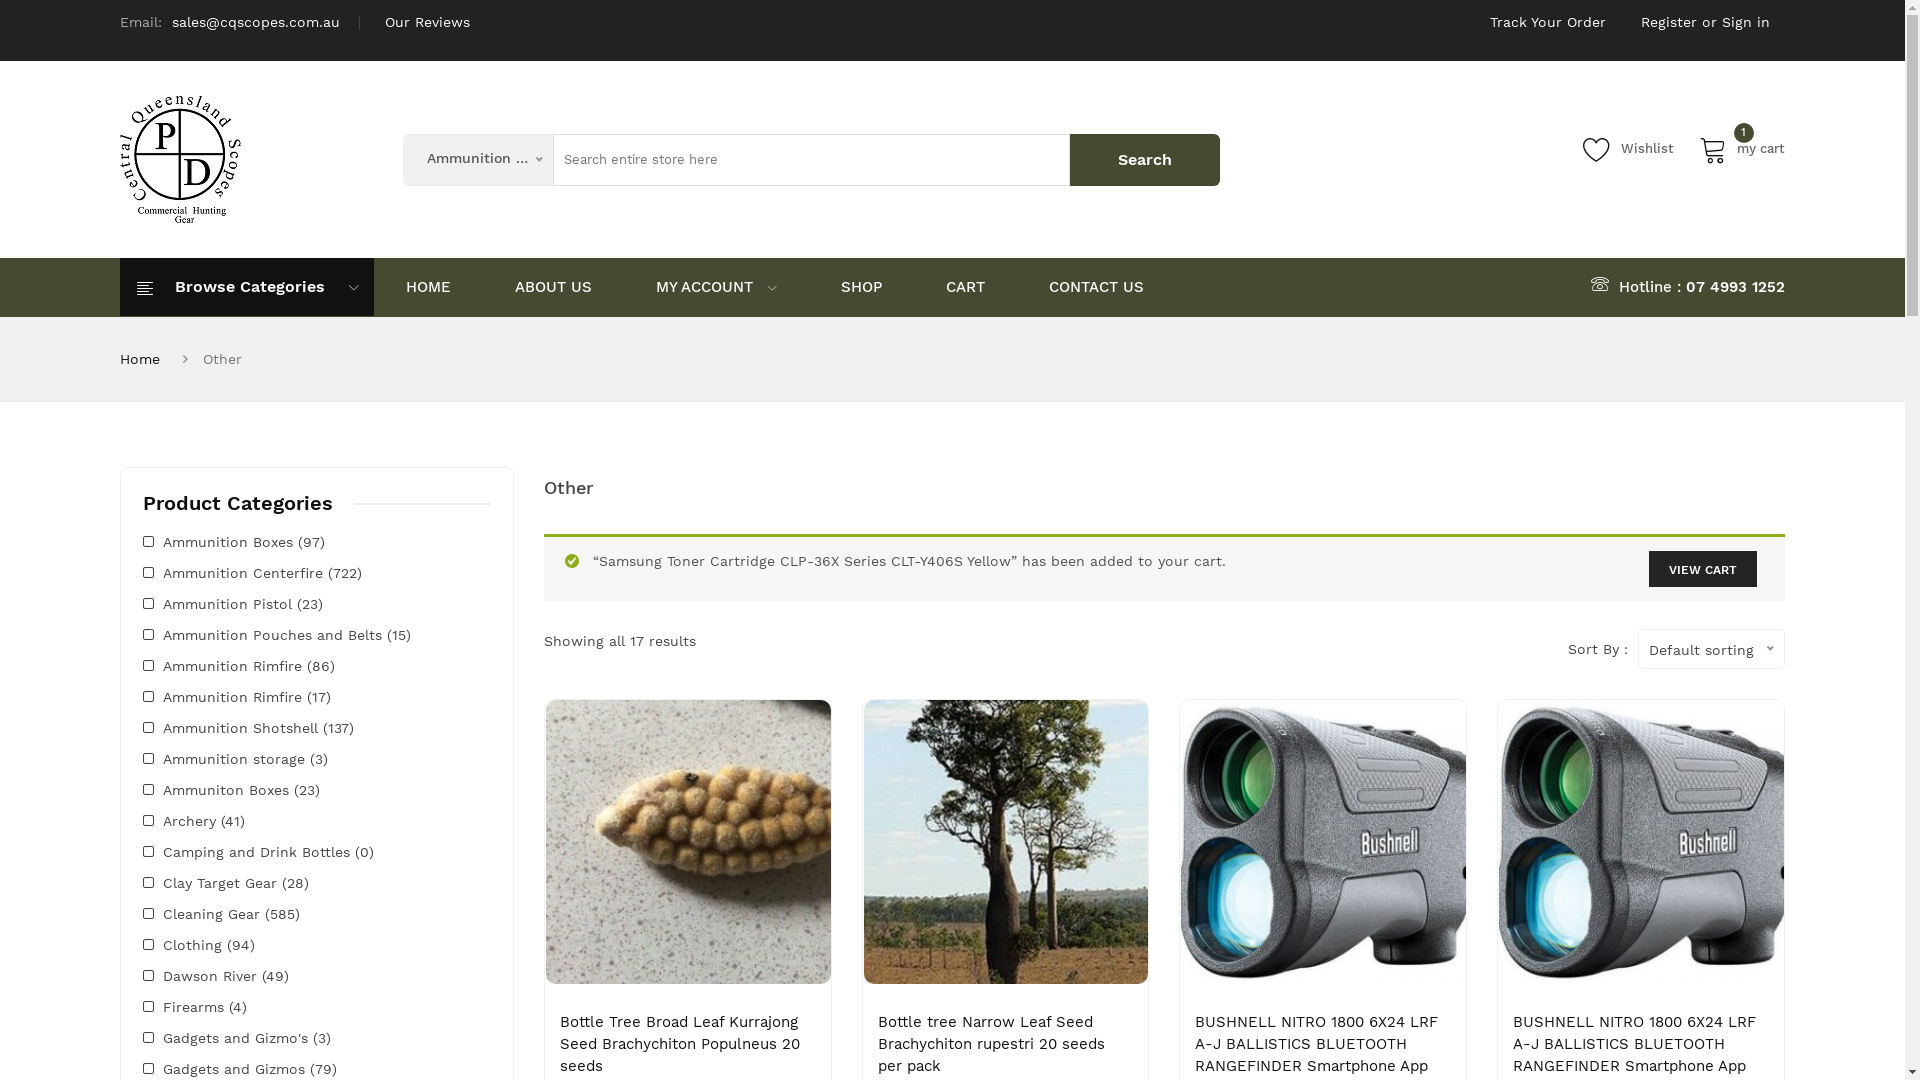  Describe the element at coordinates (140, 358) in the screenshot. I see `Home` at that location.